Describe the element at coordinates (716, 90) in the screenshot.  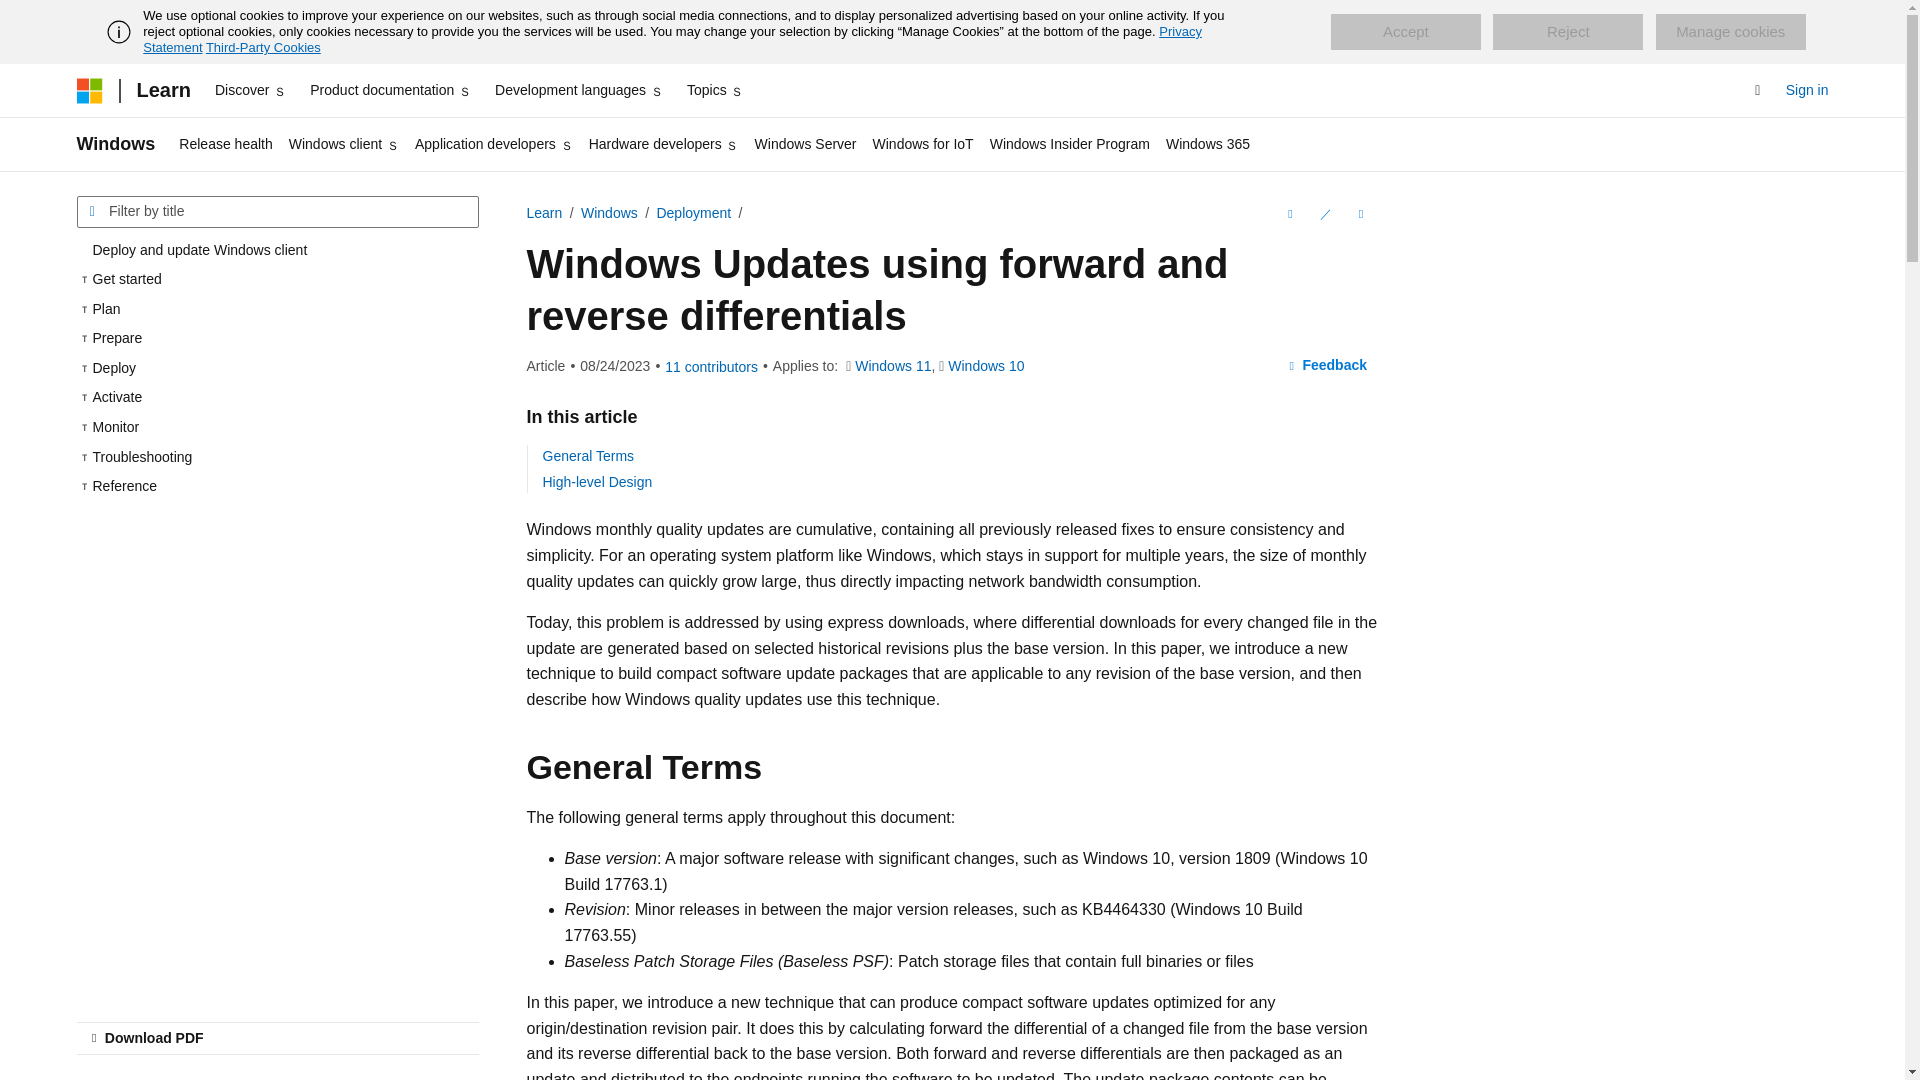
I see `Topics` at that location.